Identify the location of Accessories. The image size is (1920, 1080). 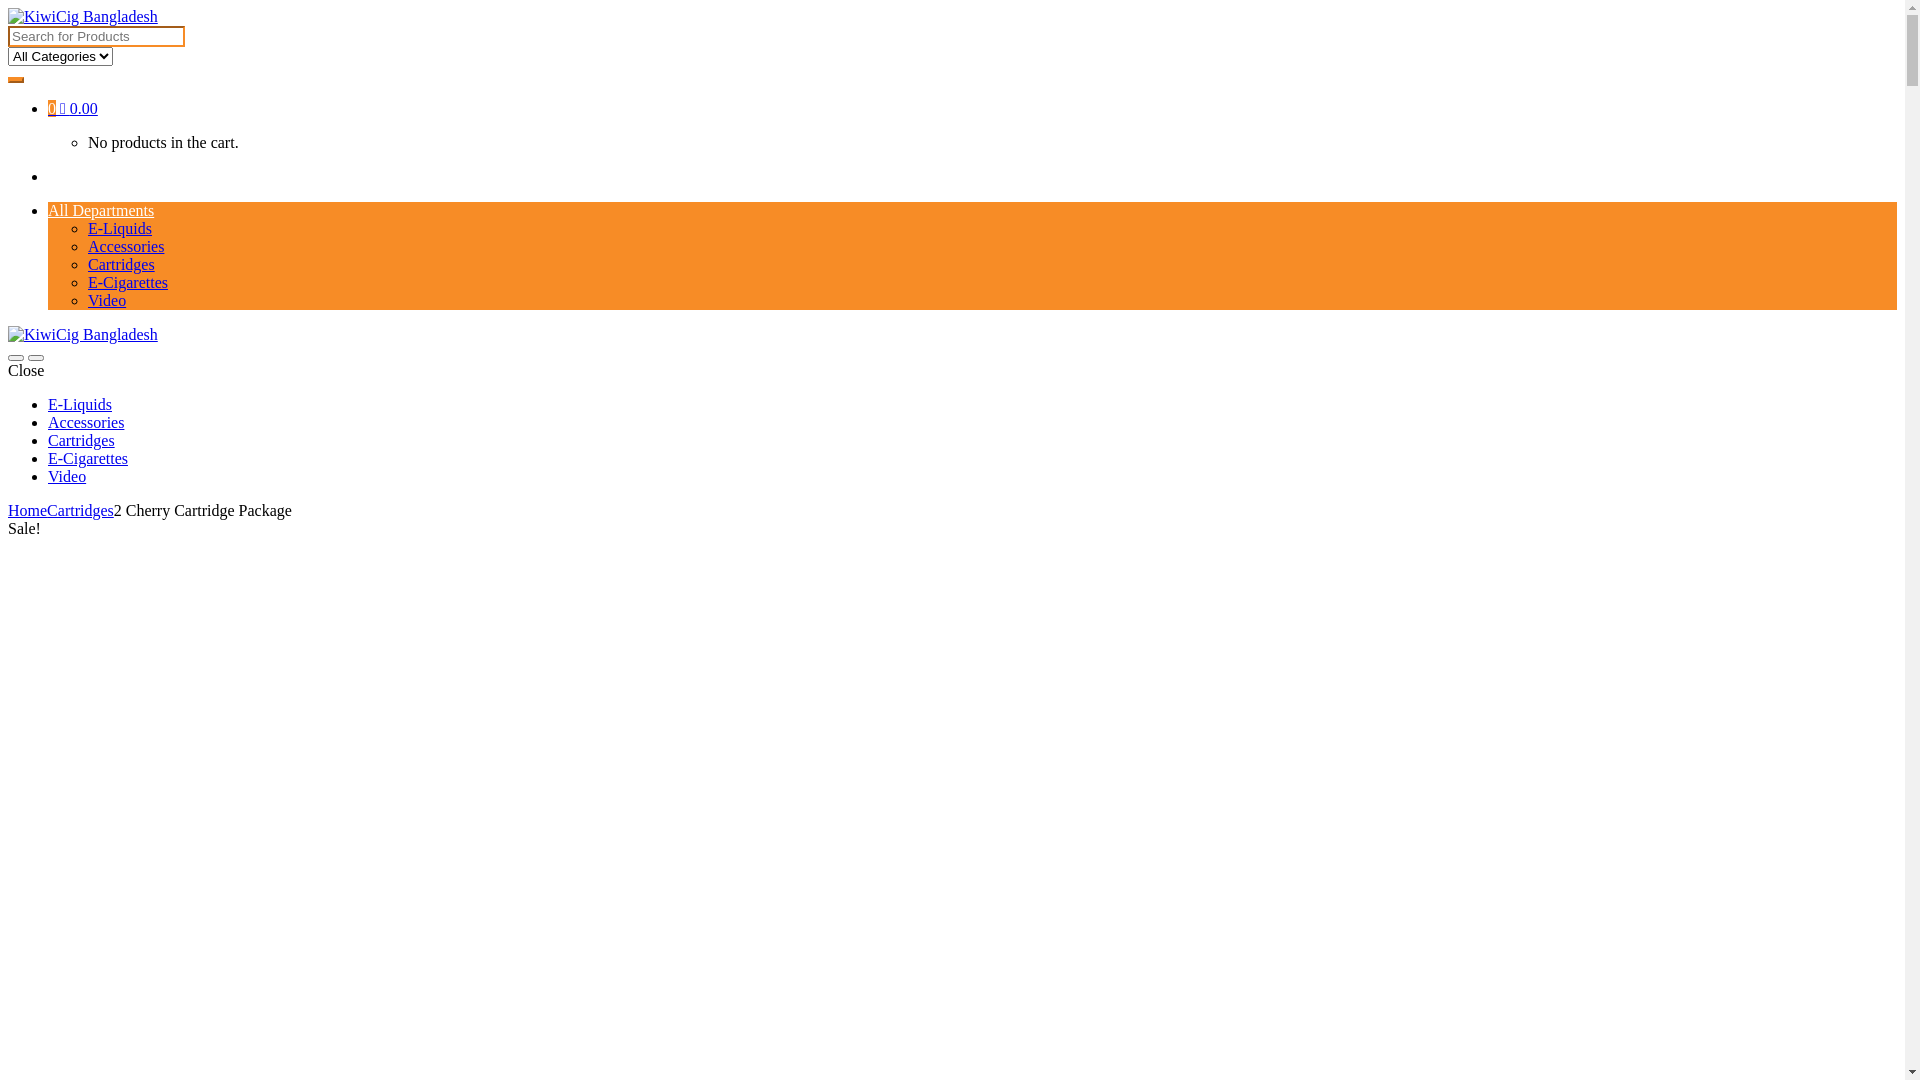
(126, 246).